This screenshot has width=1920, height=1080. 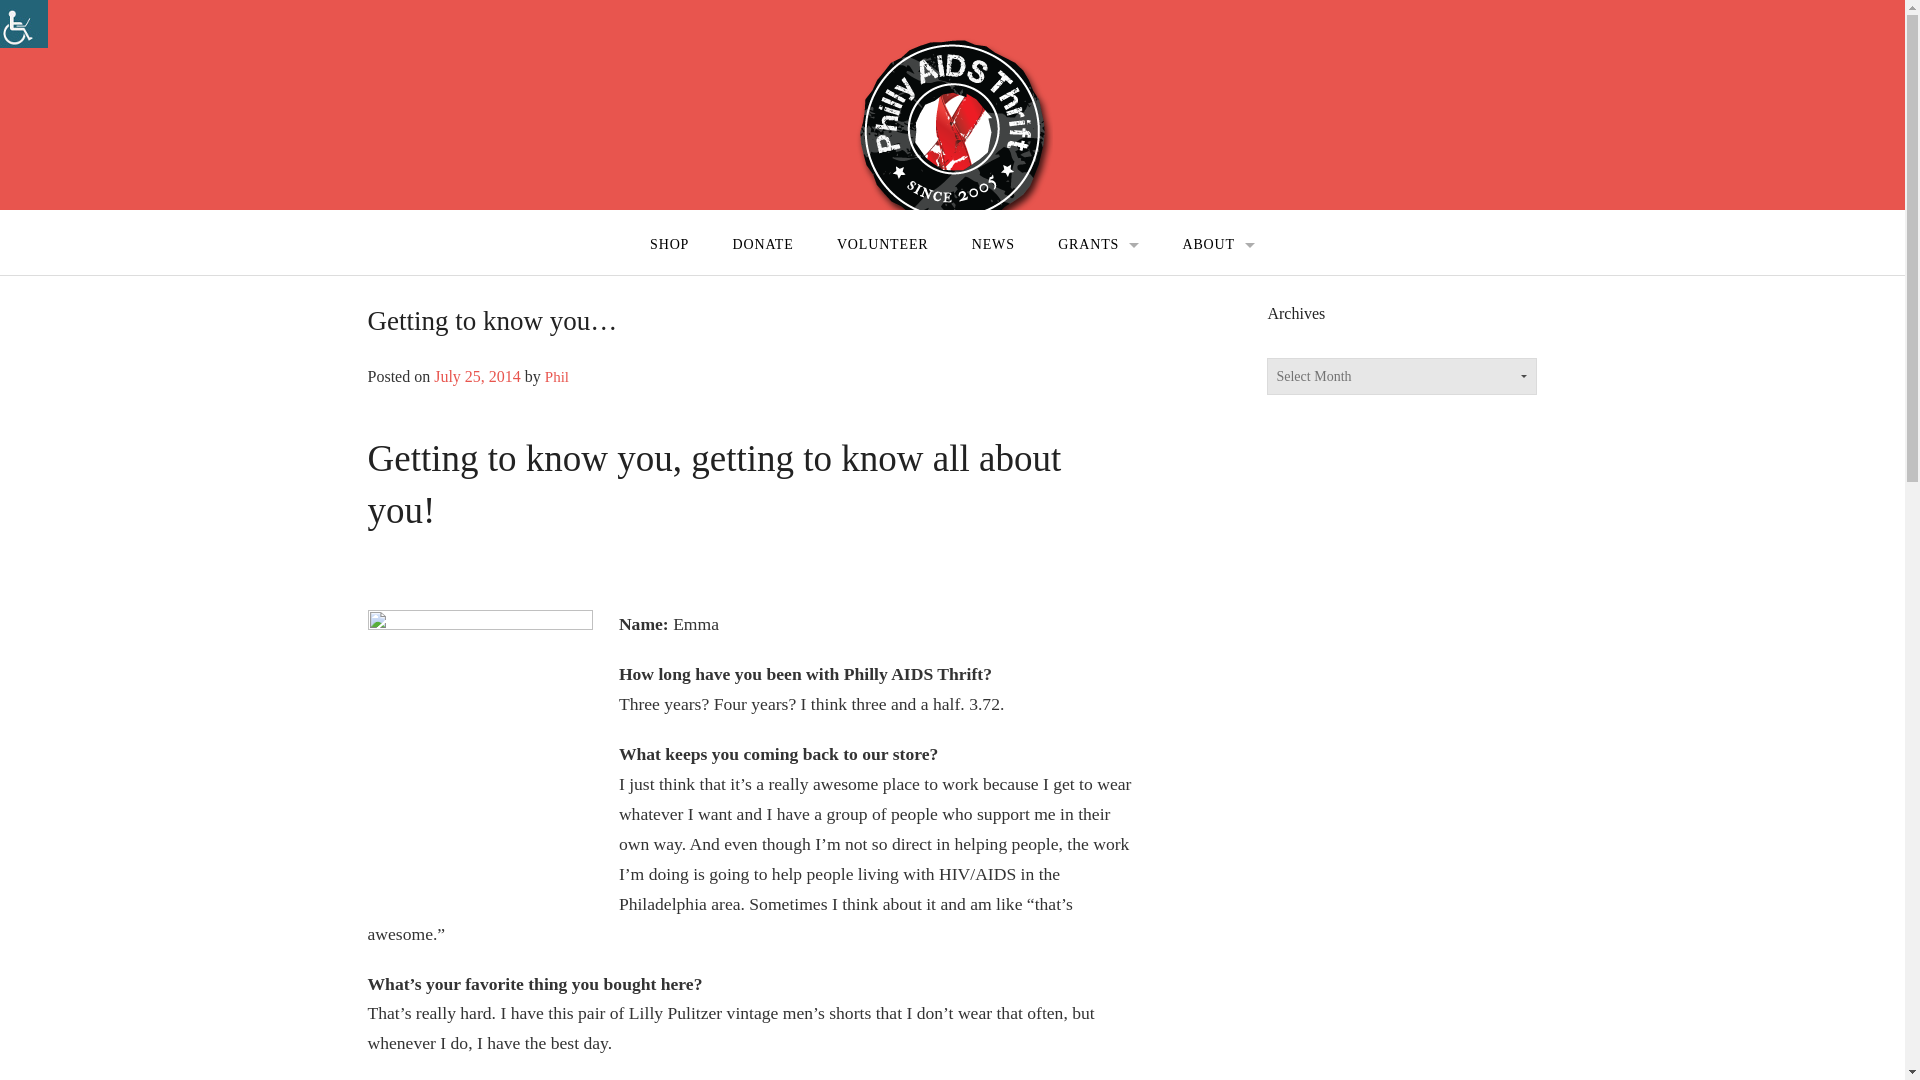 I want to click on Phil, so click(x=556, y=376).